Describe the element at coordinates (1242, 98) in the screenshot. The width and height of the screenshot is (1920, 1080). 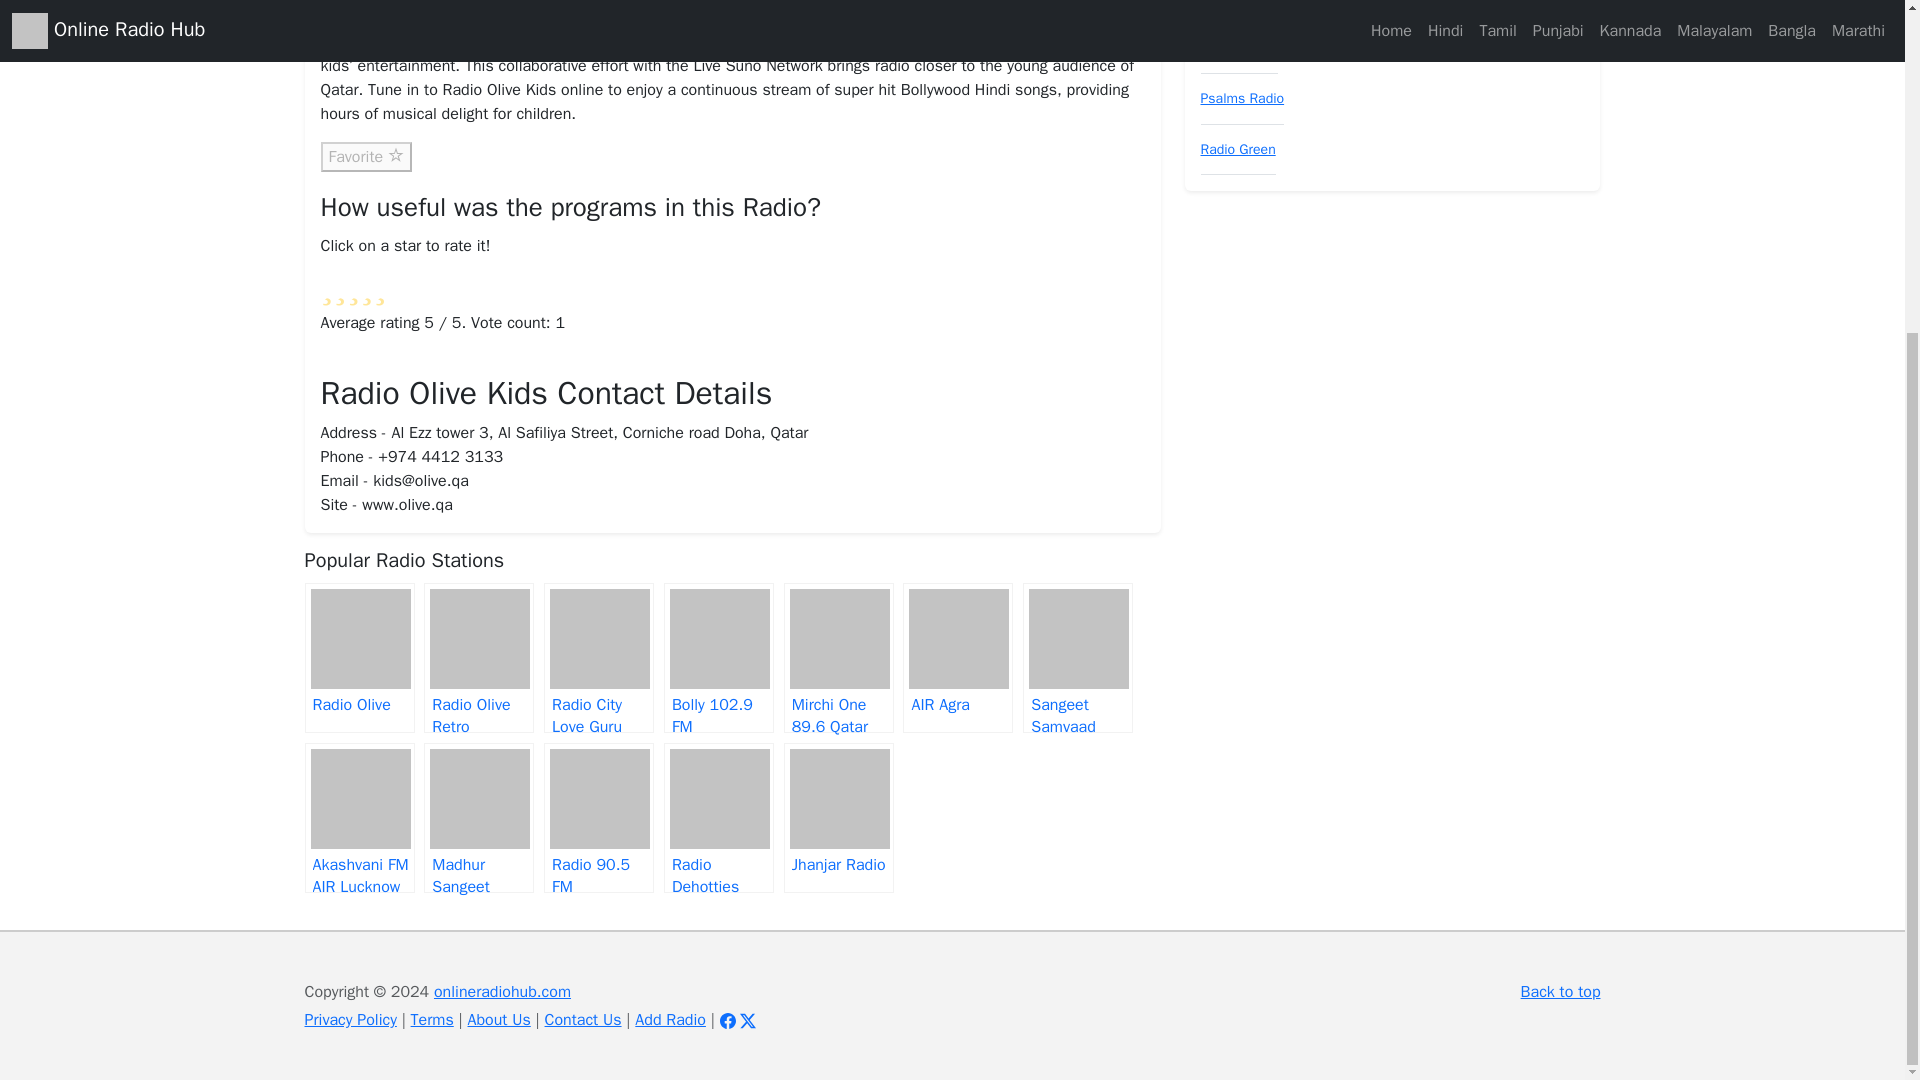
I see `Psalms Radio` at that location.